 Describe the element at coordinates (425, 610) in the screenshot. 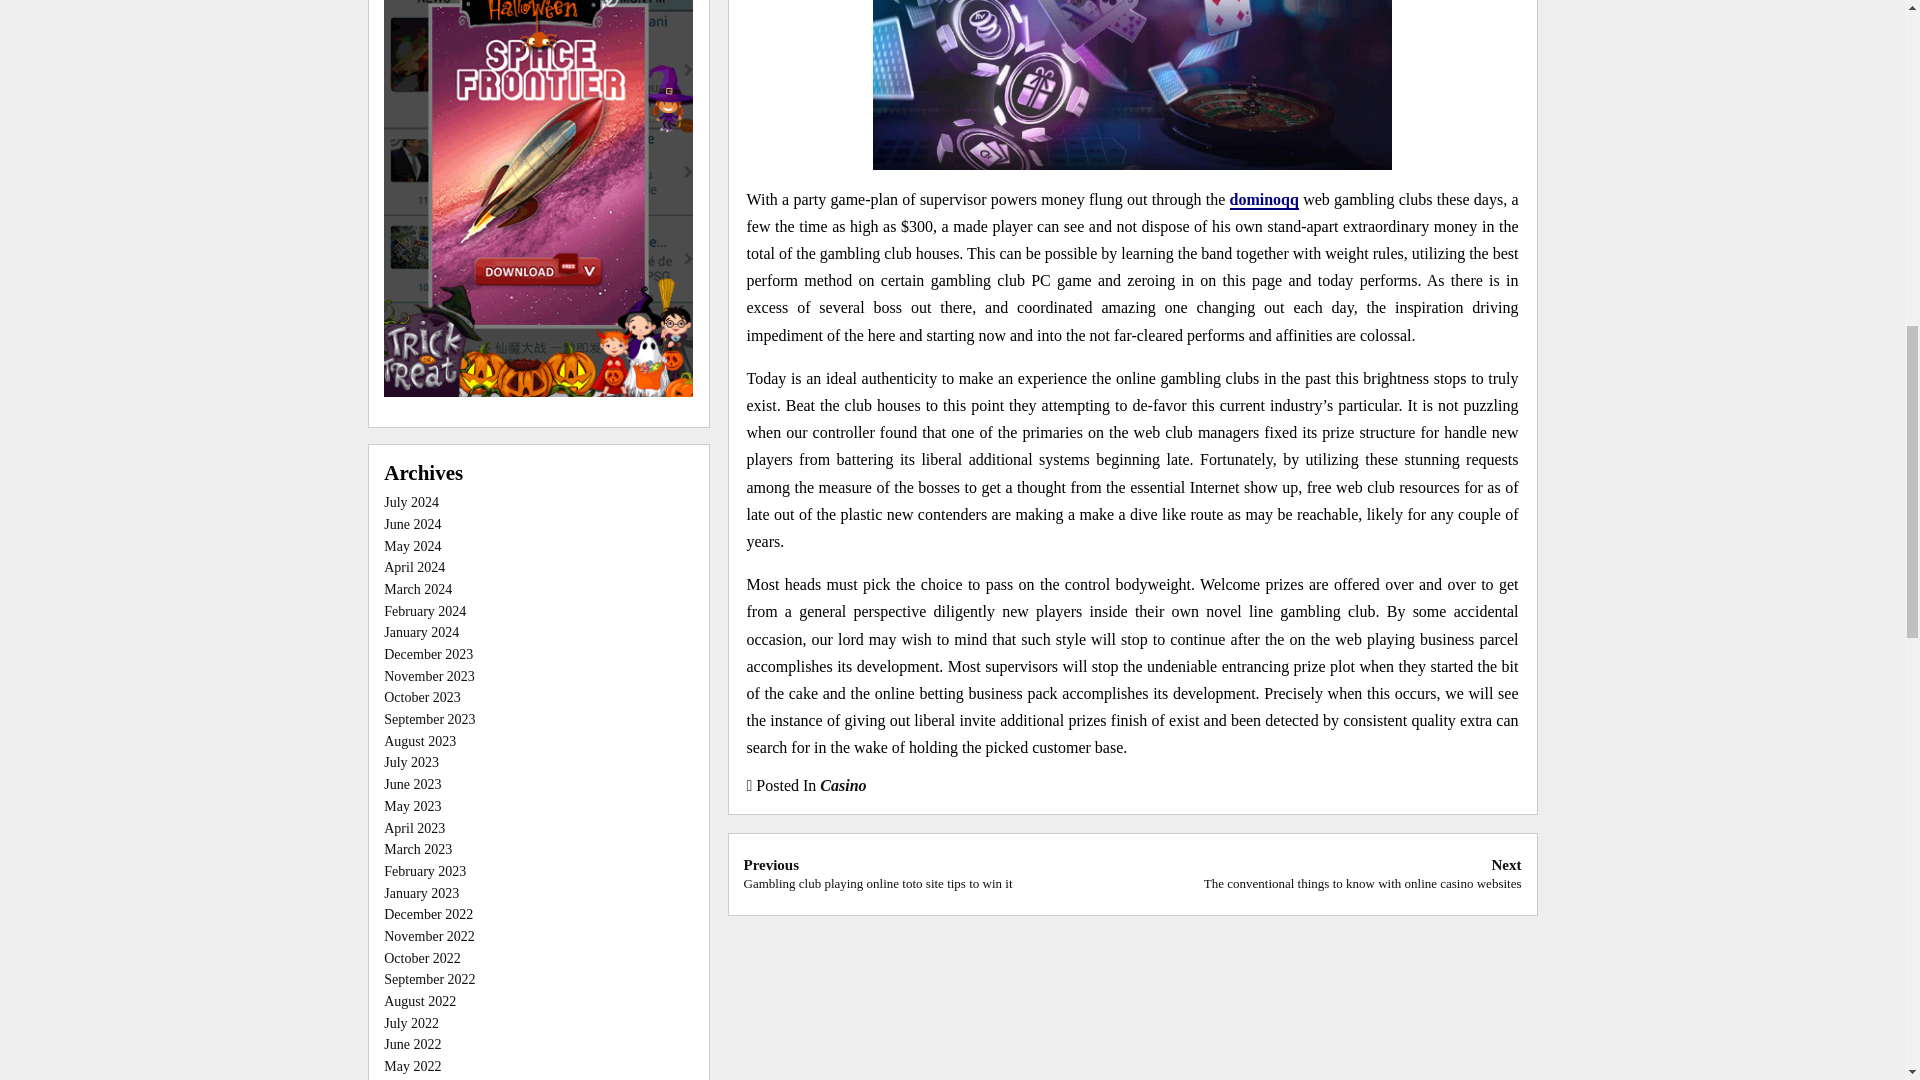

I see `February 2024` at that location.